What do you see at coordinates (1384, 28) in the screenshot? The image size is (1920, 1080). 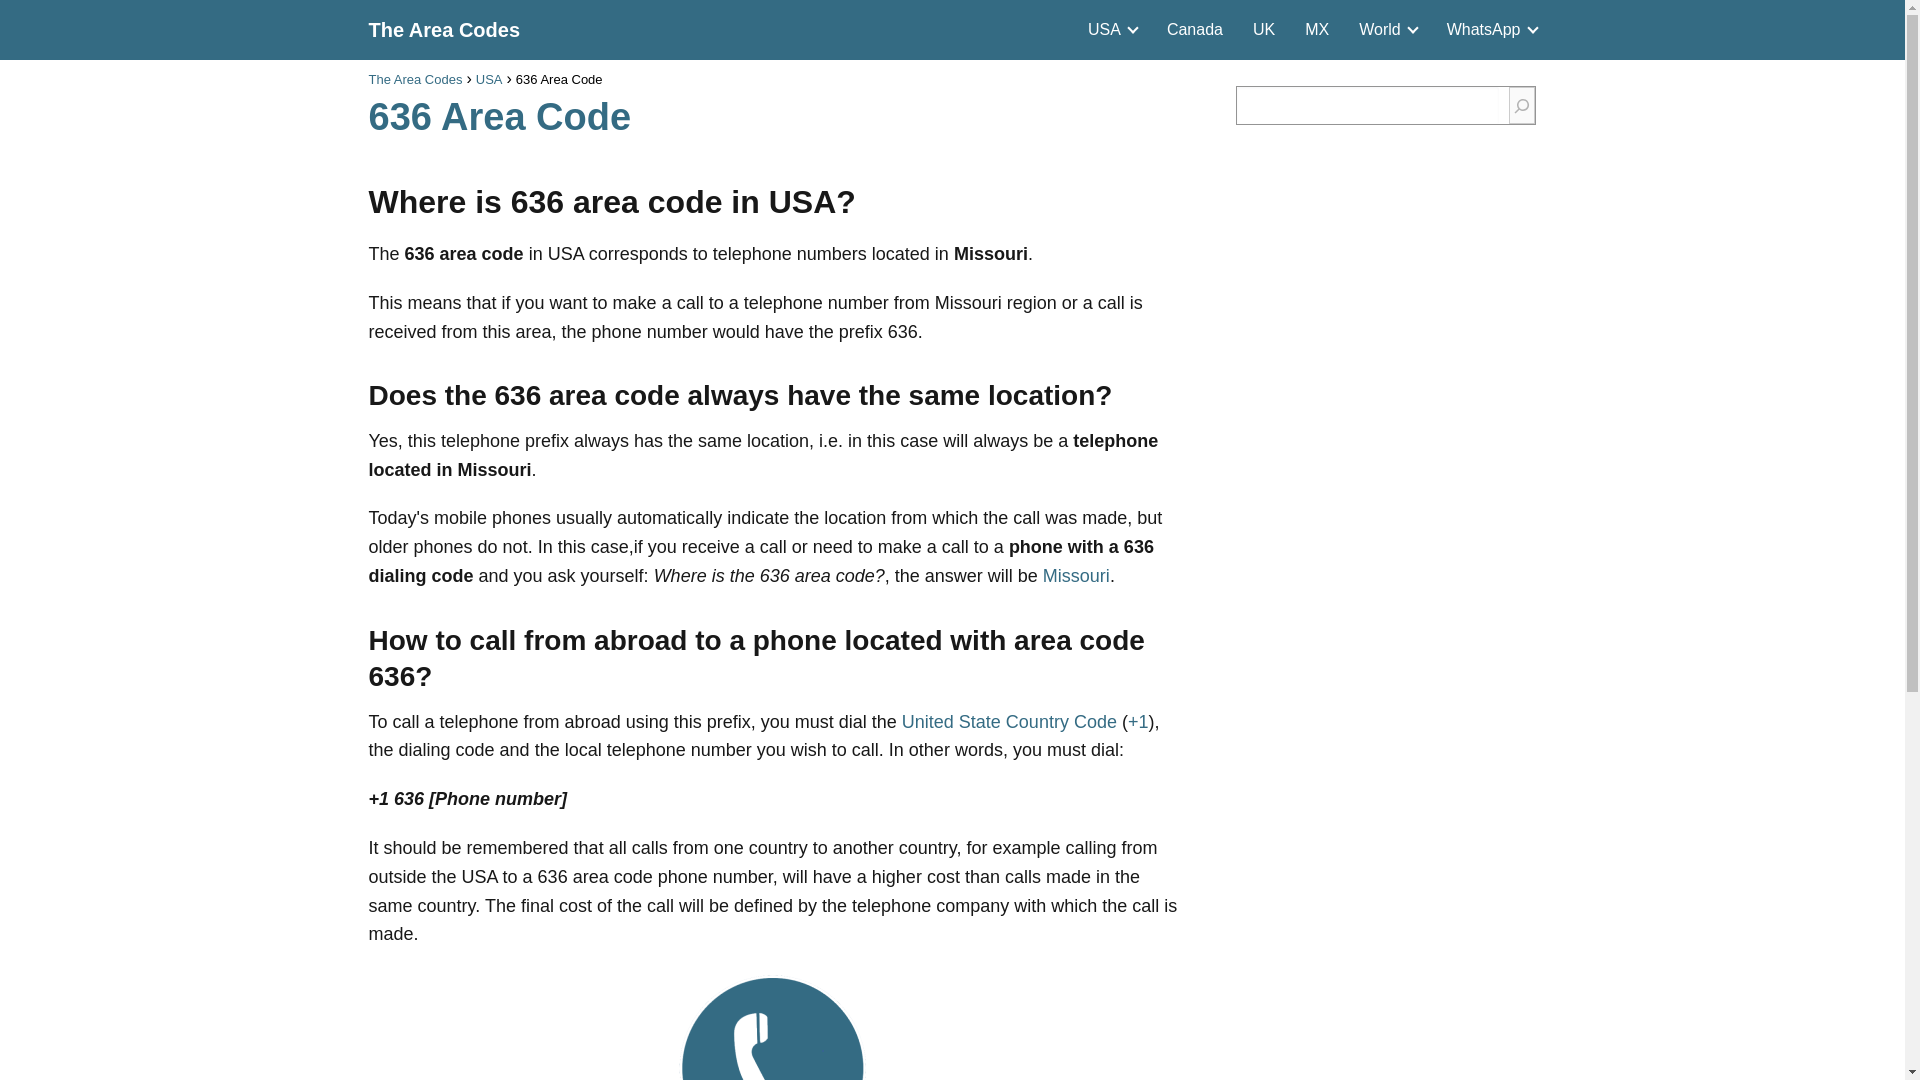 I see `World` at bounding box center [1384, 28].